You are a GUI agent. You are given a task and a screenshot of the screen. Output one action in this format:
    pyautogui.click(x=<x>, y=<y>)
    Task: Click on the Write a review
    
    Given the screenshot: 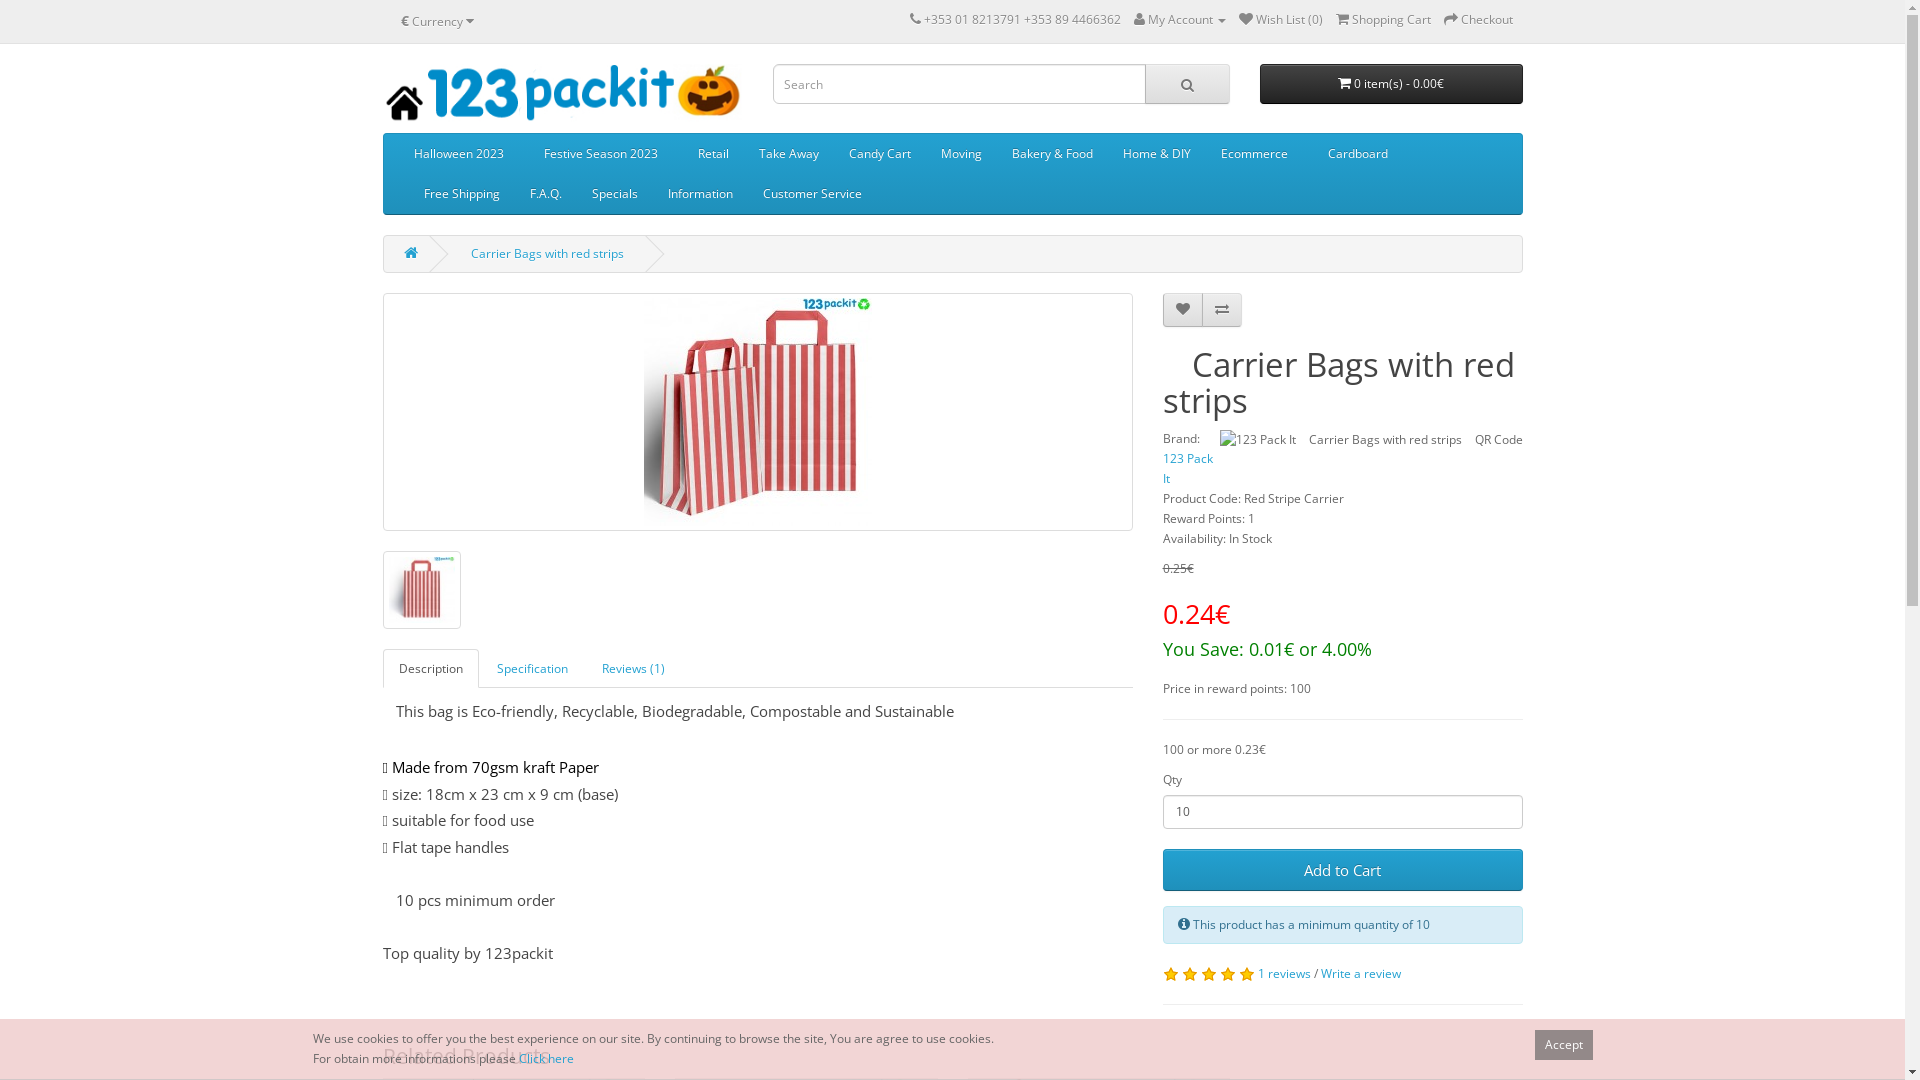 What is the action you would take?
    pyautogui.click(x=1360, y=974)
    